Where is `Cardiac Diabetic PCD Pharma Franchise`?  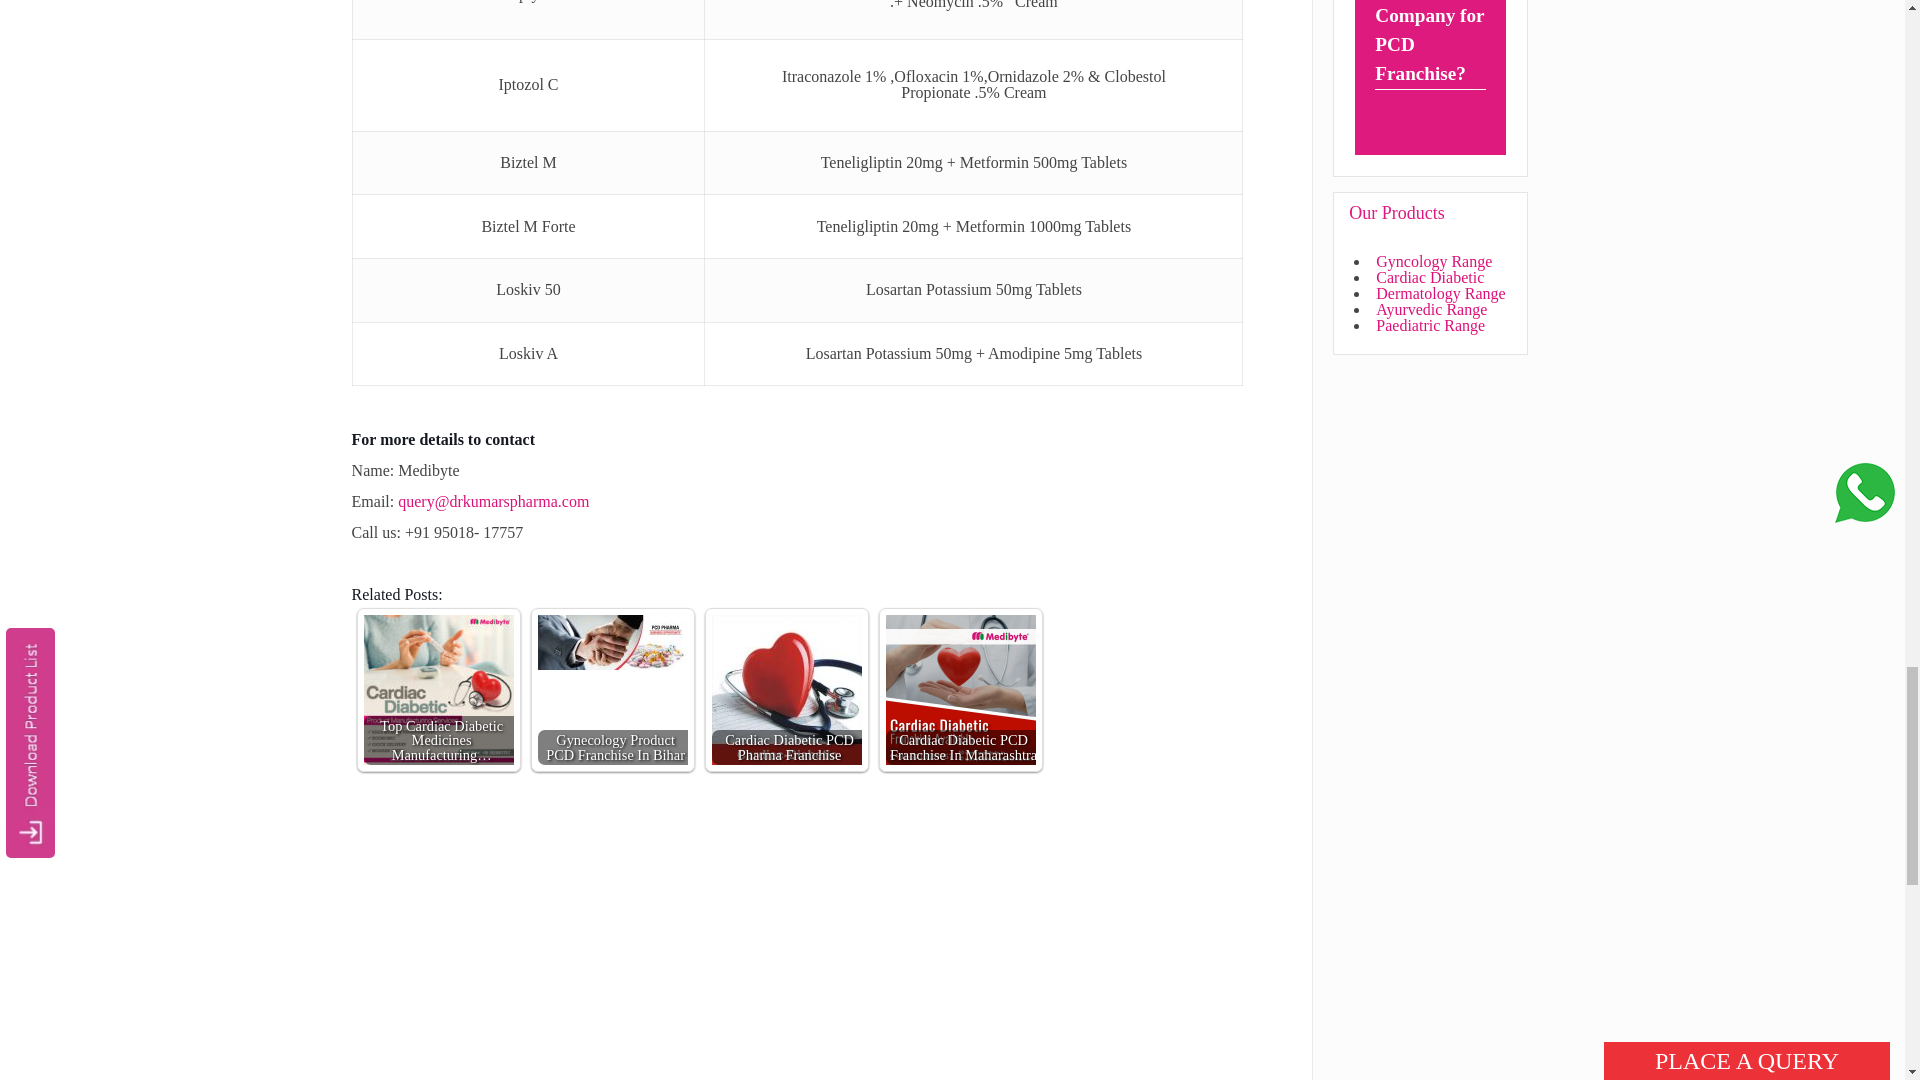 Cardiac Diabetic PCD Pharma Franchise is located at coordinates (787, 689).